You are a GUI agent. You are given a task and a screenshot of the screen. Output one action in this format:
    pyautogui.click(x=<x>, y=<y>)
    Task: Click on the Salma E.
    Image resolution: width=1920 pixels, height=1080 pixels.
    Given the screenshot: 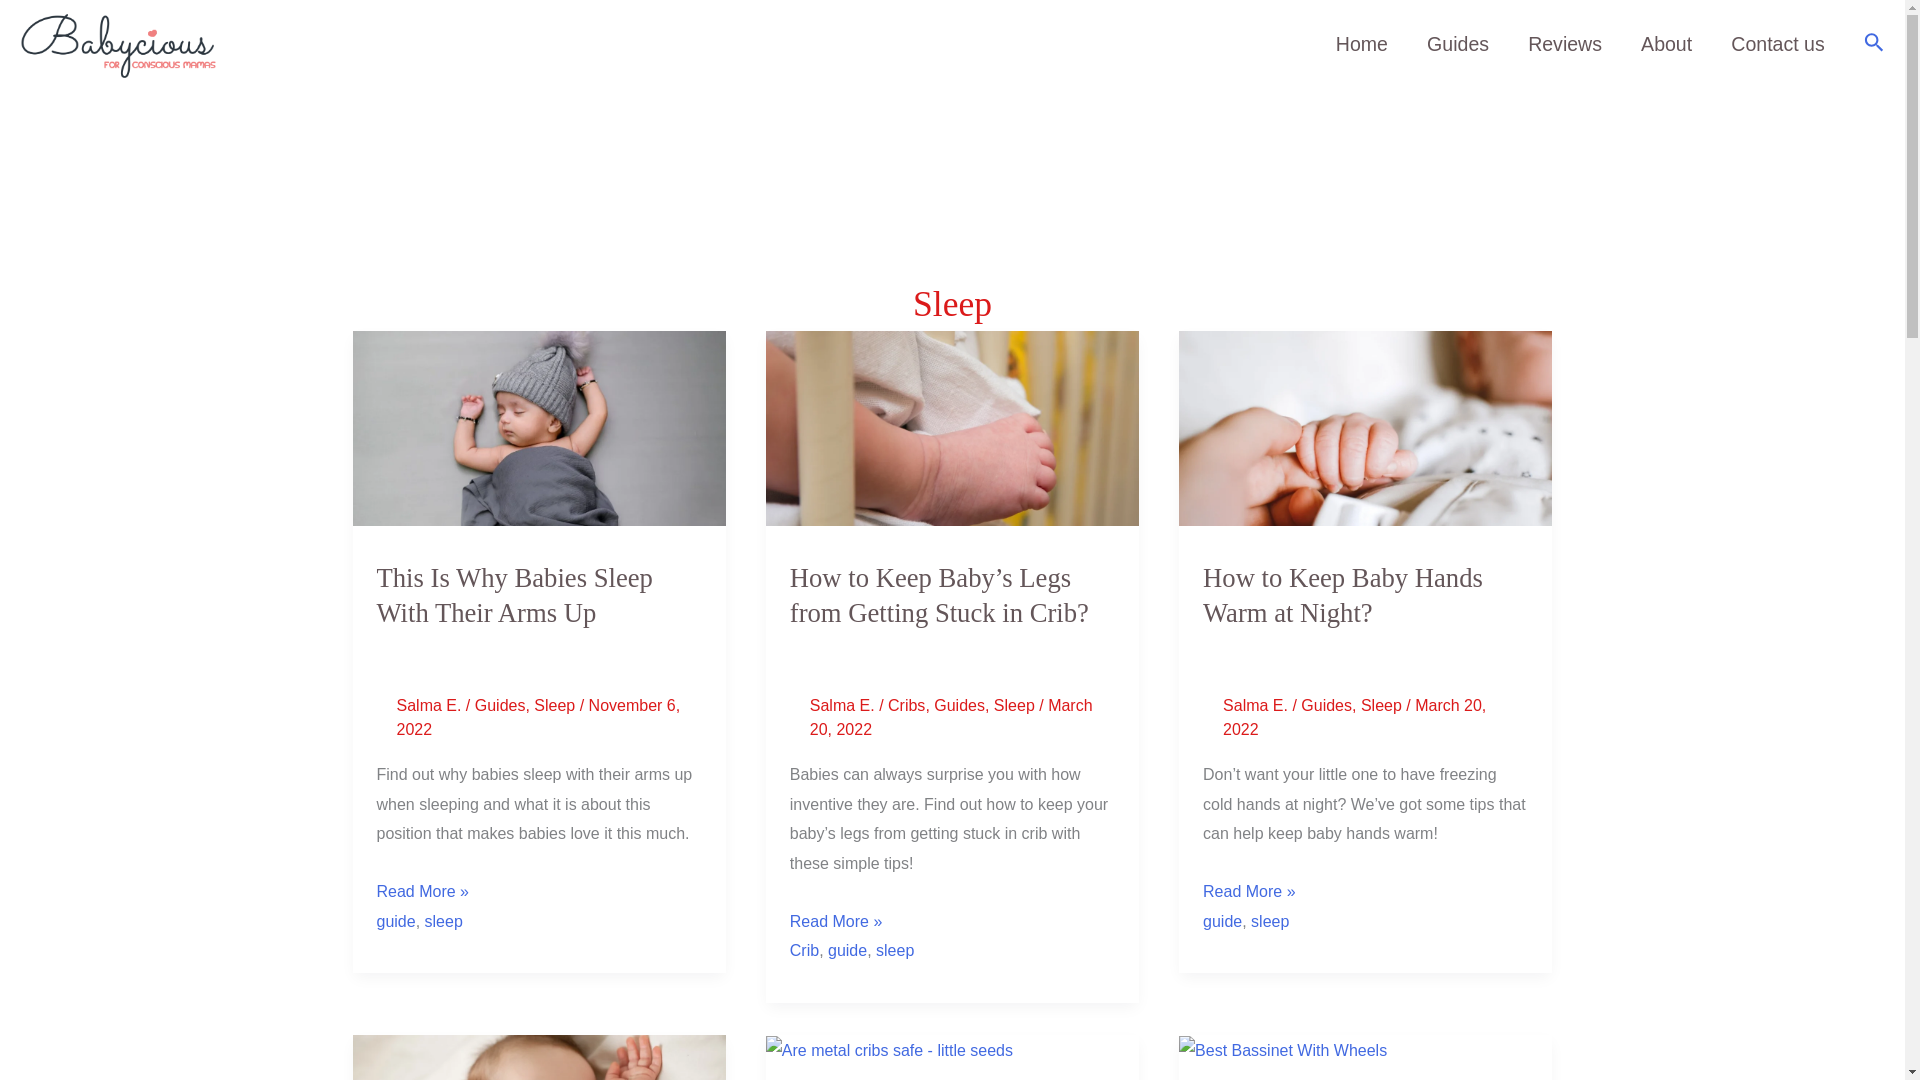 What is the action you would take?
    pyautogui.click(x=430, y=704)
    